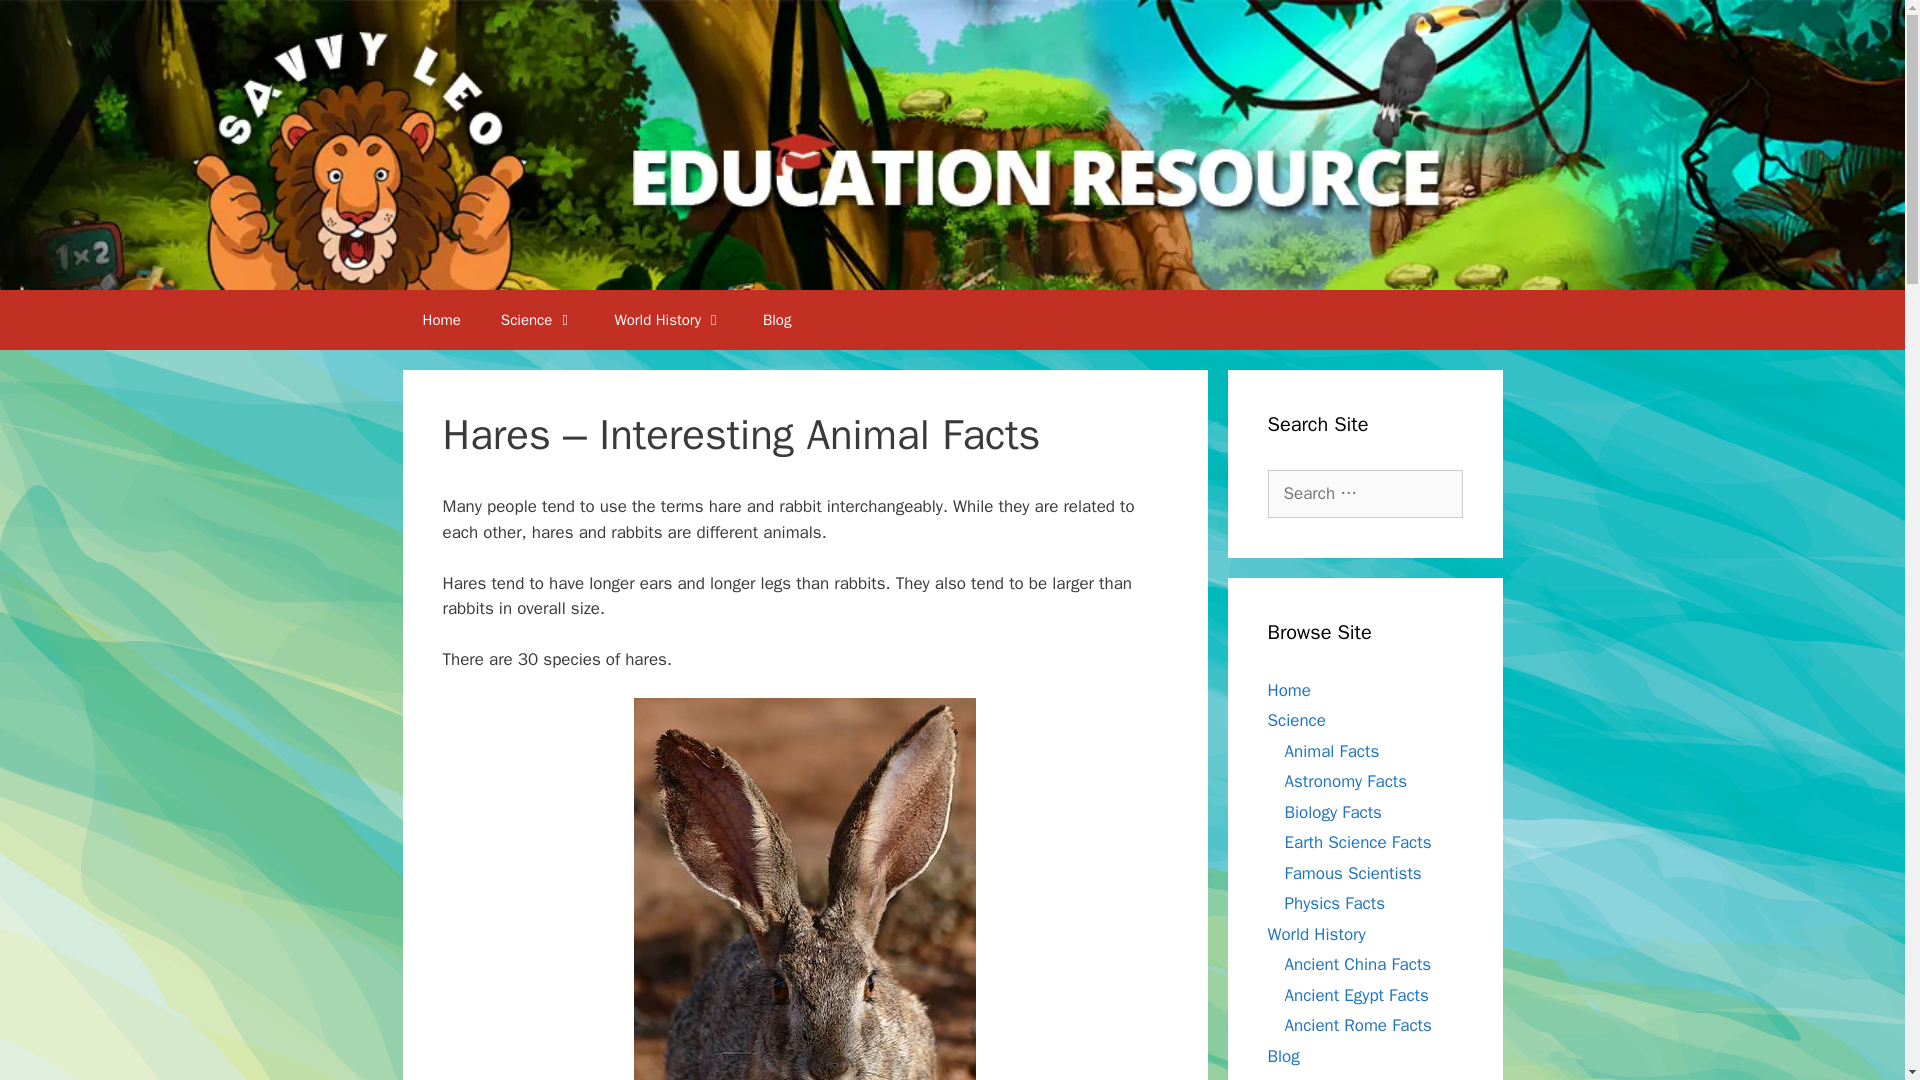 The height and width of the screenshot is (1080, 1920). Describe the element at coordinates (1357, 842) in the screenshot. I see `Earth Science Facts` at that location.